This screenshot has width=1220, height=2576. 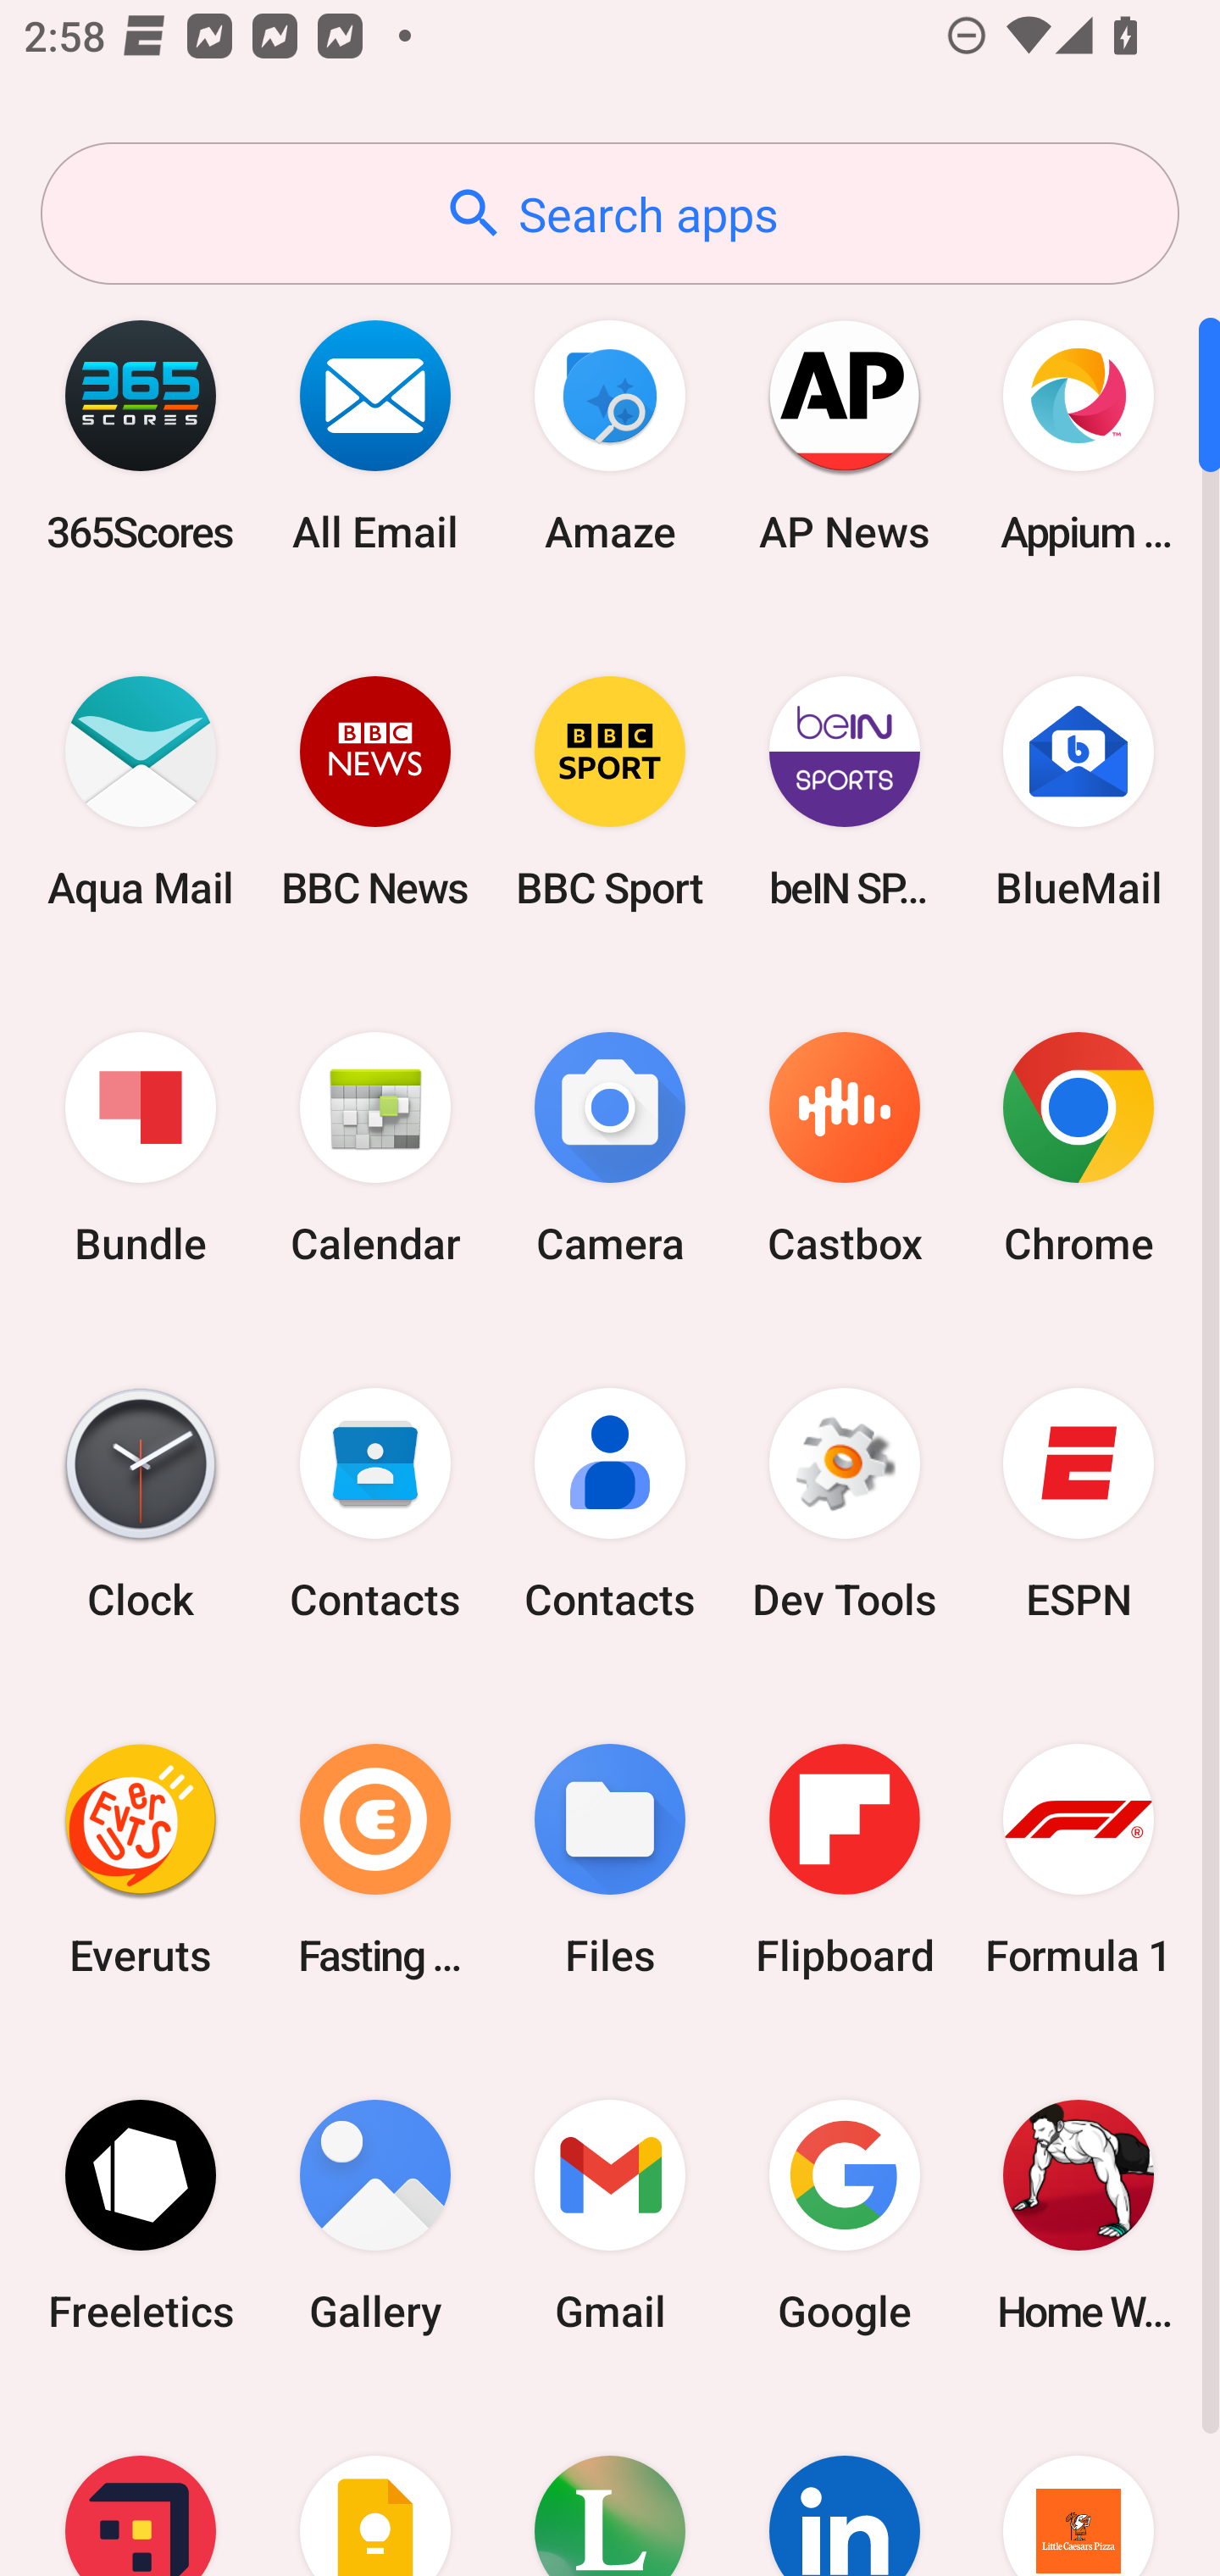 I want to click on Lifesum, so click(x=610, y=2484).